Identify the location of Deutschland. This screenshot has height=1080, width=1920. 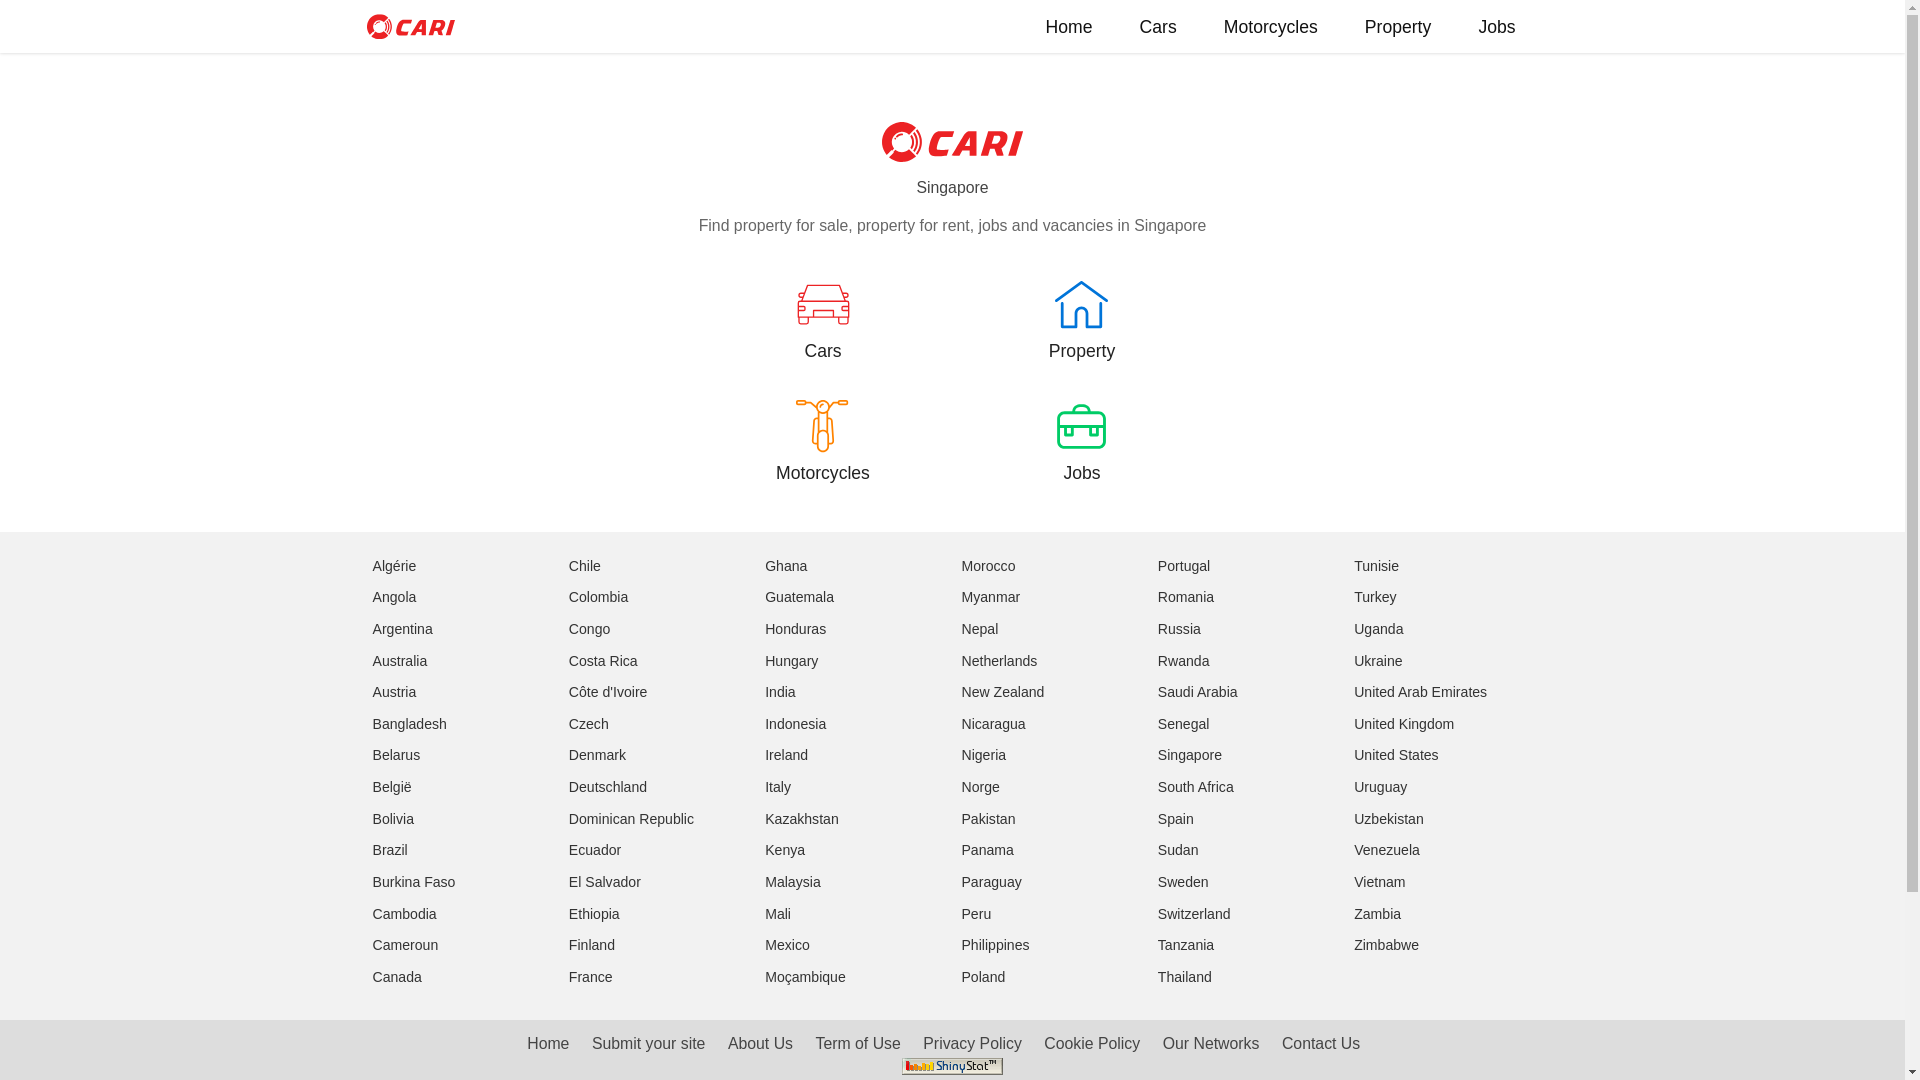
(608, 787).